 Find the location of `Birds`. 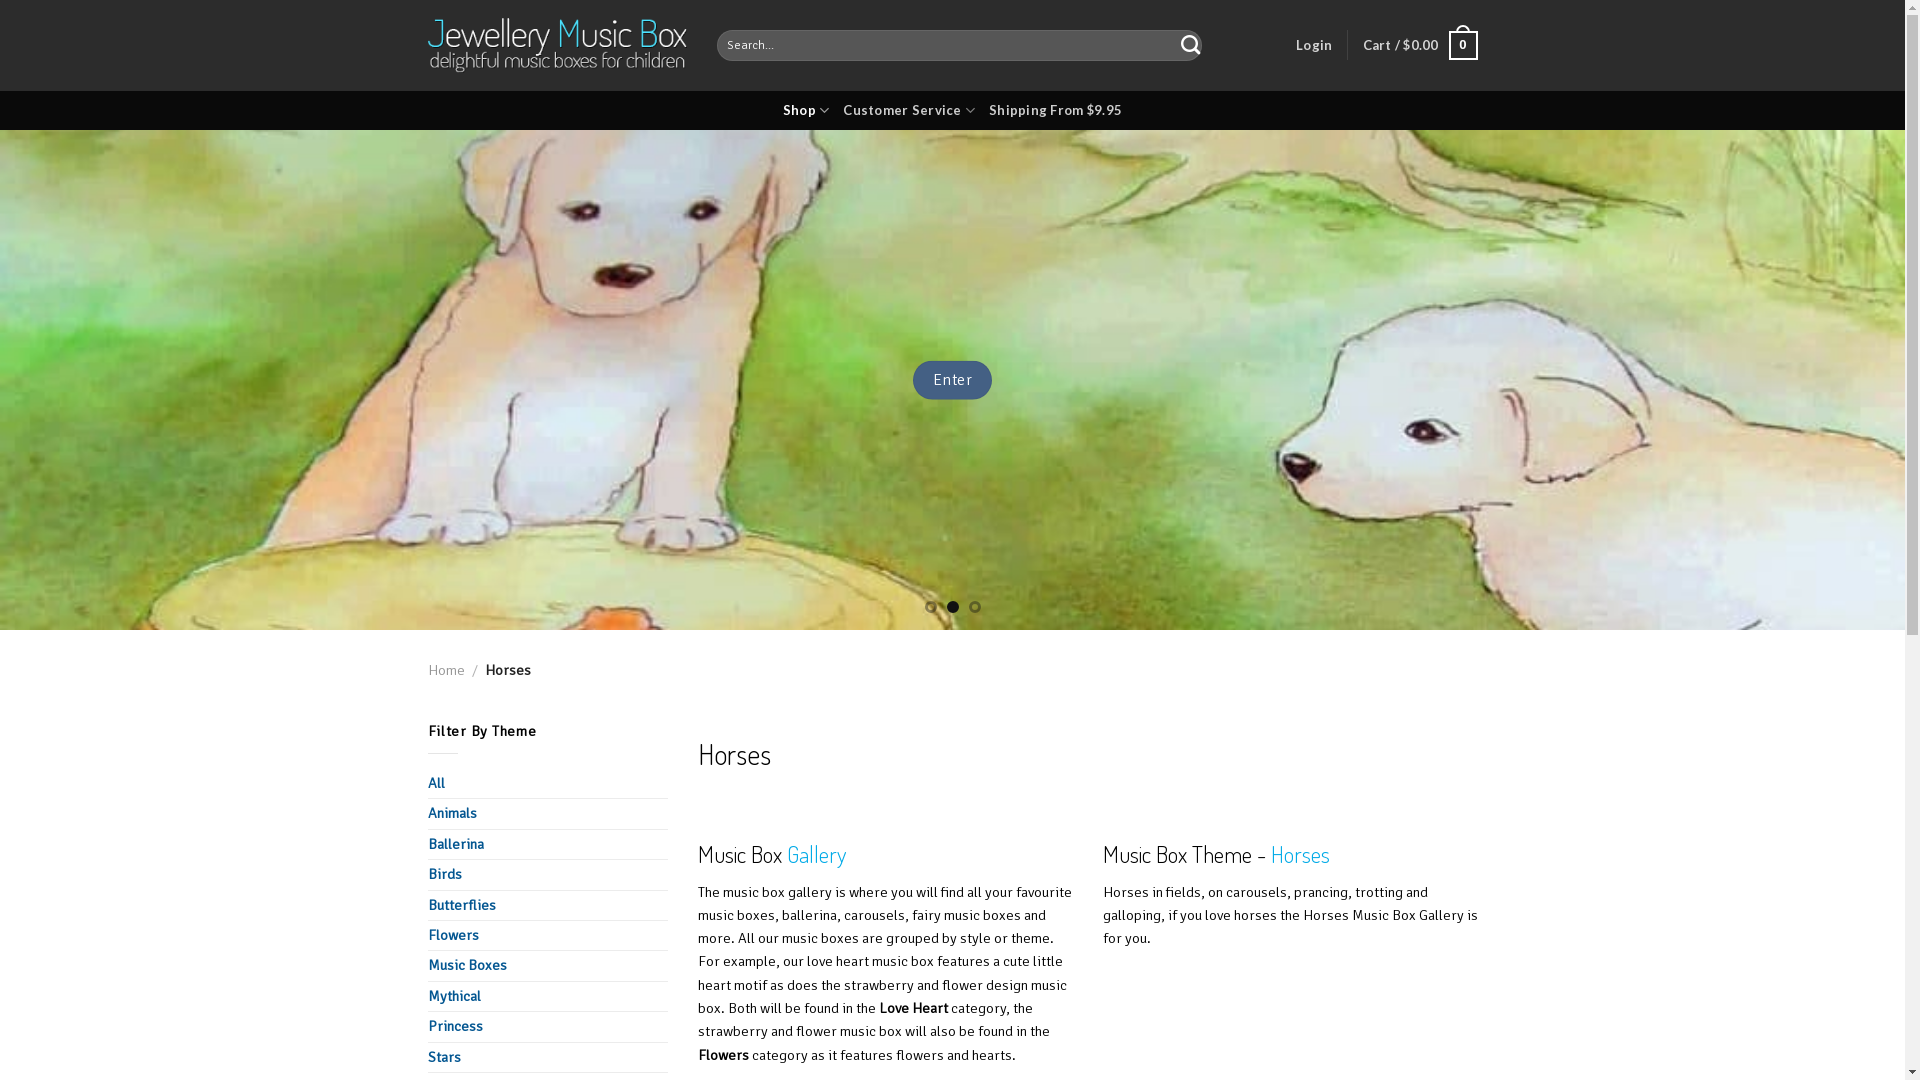

Birds is located at coordinates (548, 874).